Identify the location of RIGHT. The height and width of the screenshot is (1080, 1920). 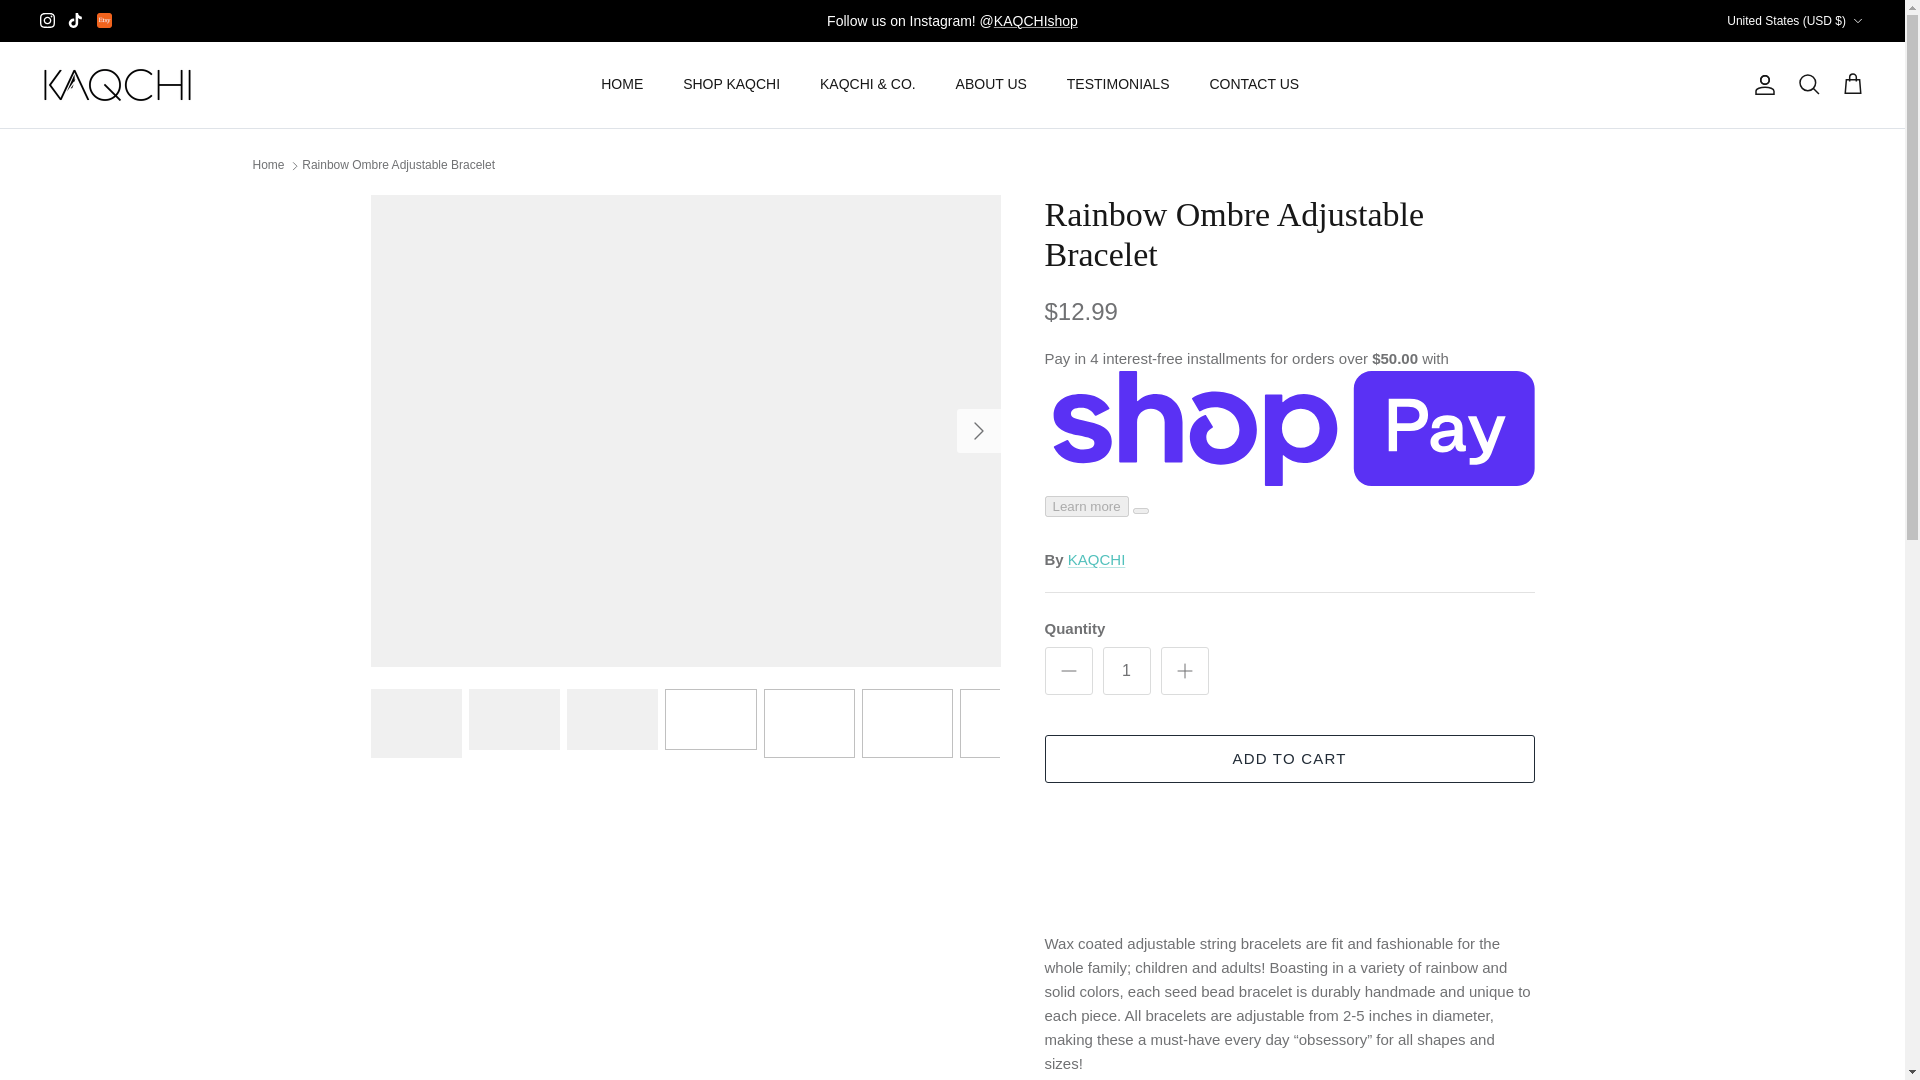
(978, 430).